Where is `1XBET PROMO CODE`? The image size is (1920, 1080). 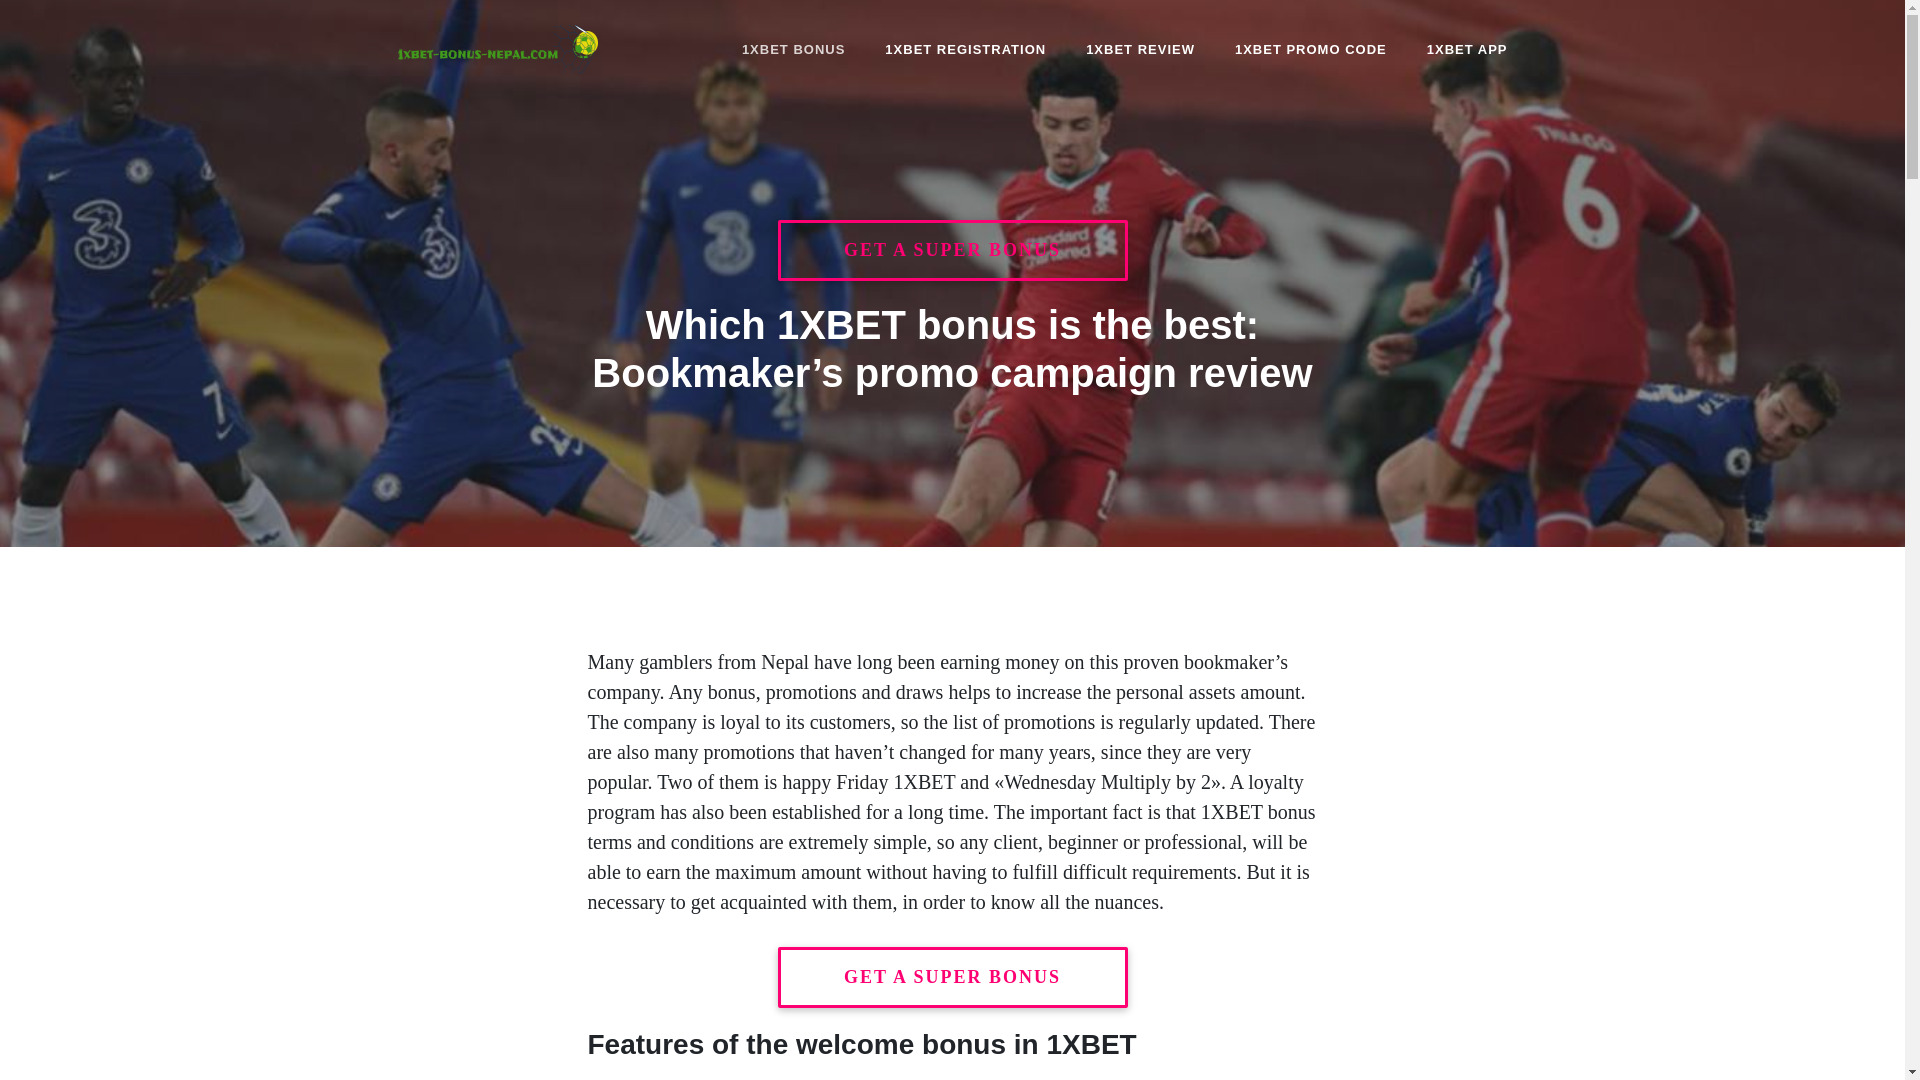
1XBET PROMO CODE is located at coordinates (1311, 49).